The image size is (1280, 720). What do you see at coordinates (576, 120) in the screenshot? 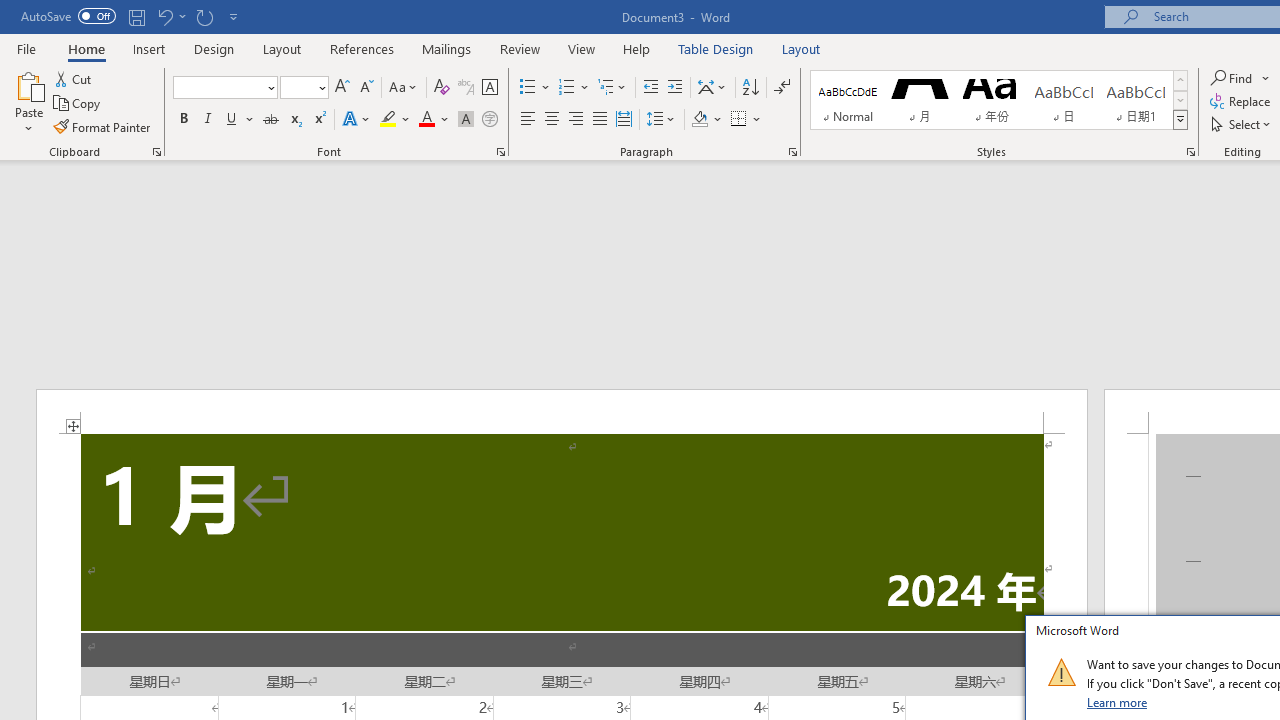
I see `Align Right` at bounding box center [576, 120].